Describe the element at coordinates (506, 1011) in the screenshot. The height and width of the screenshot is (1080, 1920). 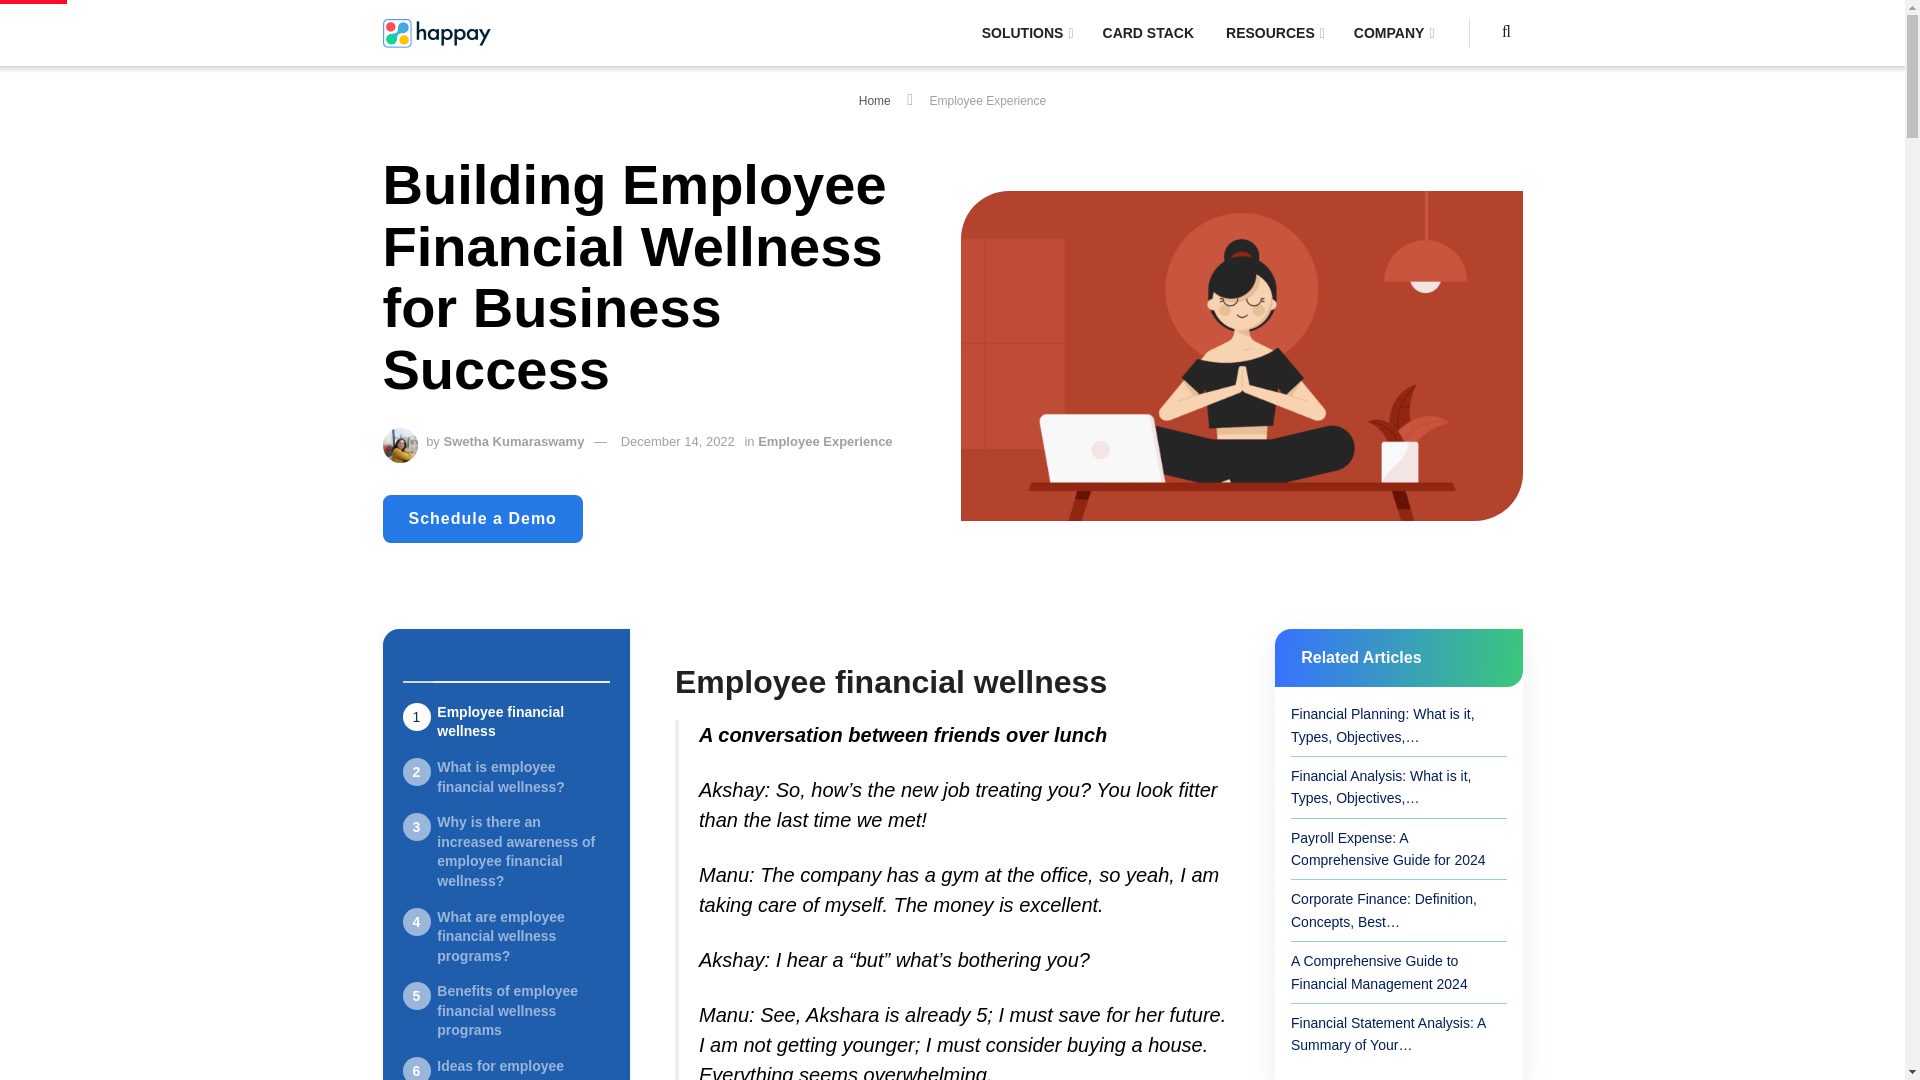
I see `Benefits of employee financial wellness programs` at that location.